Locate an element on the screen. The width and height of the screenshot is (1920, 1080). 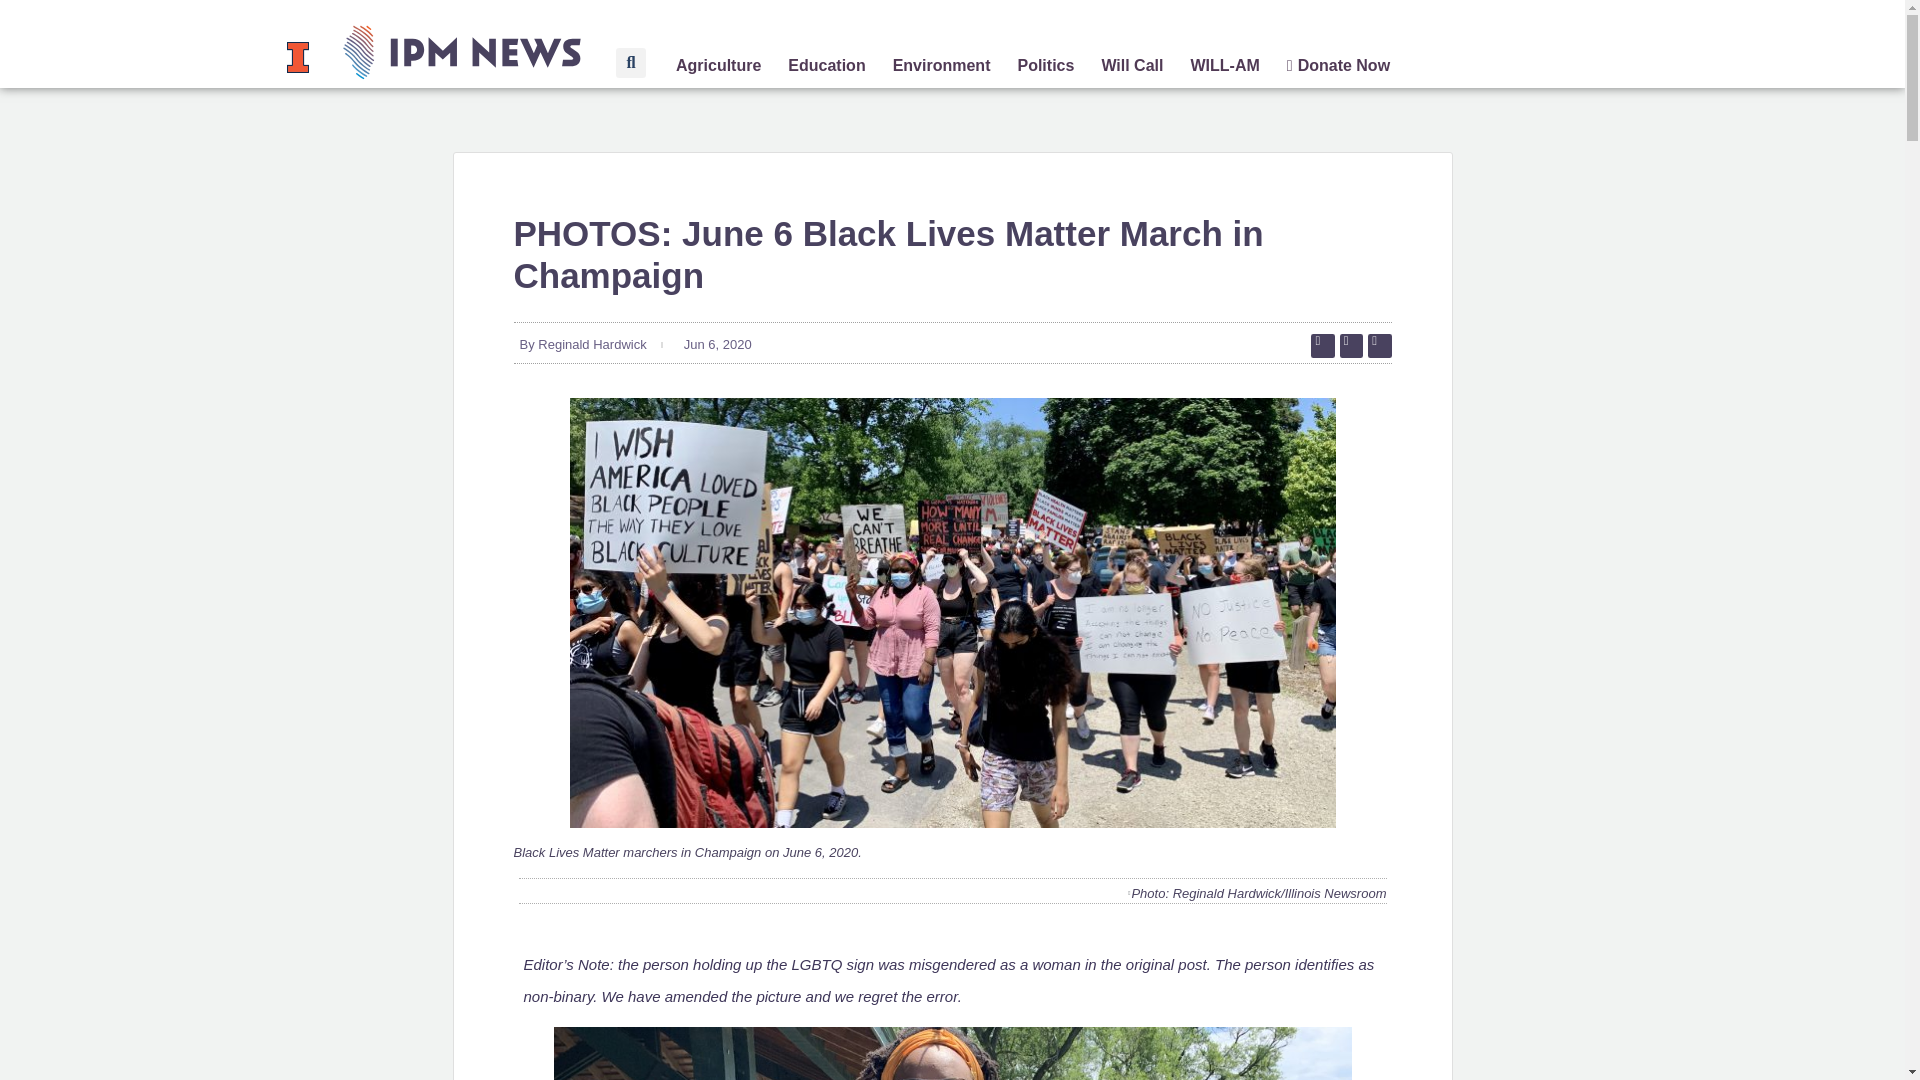
By Reginald Hardwick is located at coordinates (580, 344).